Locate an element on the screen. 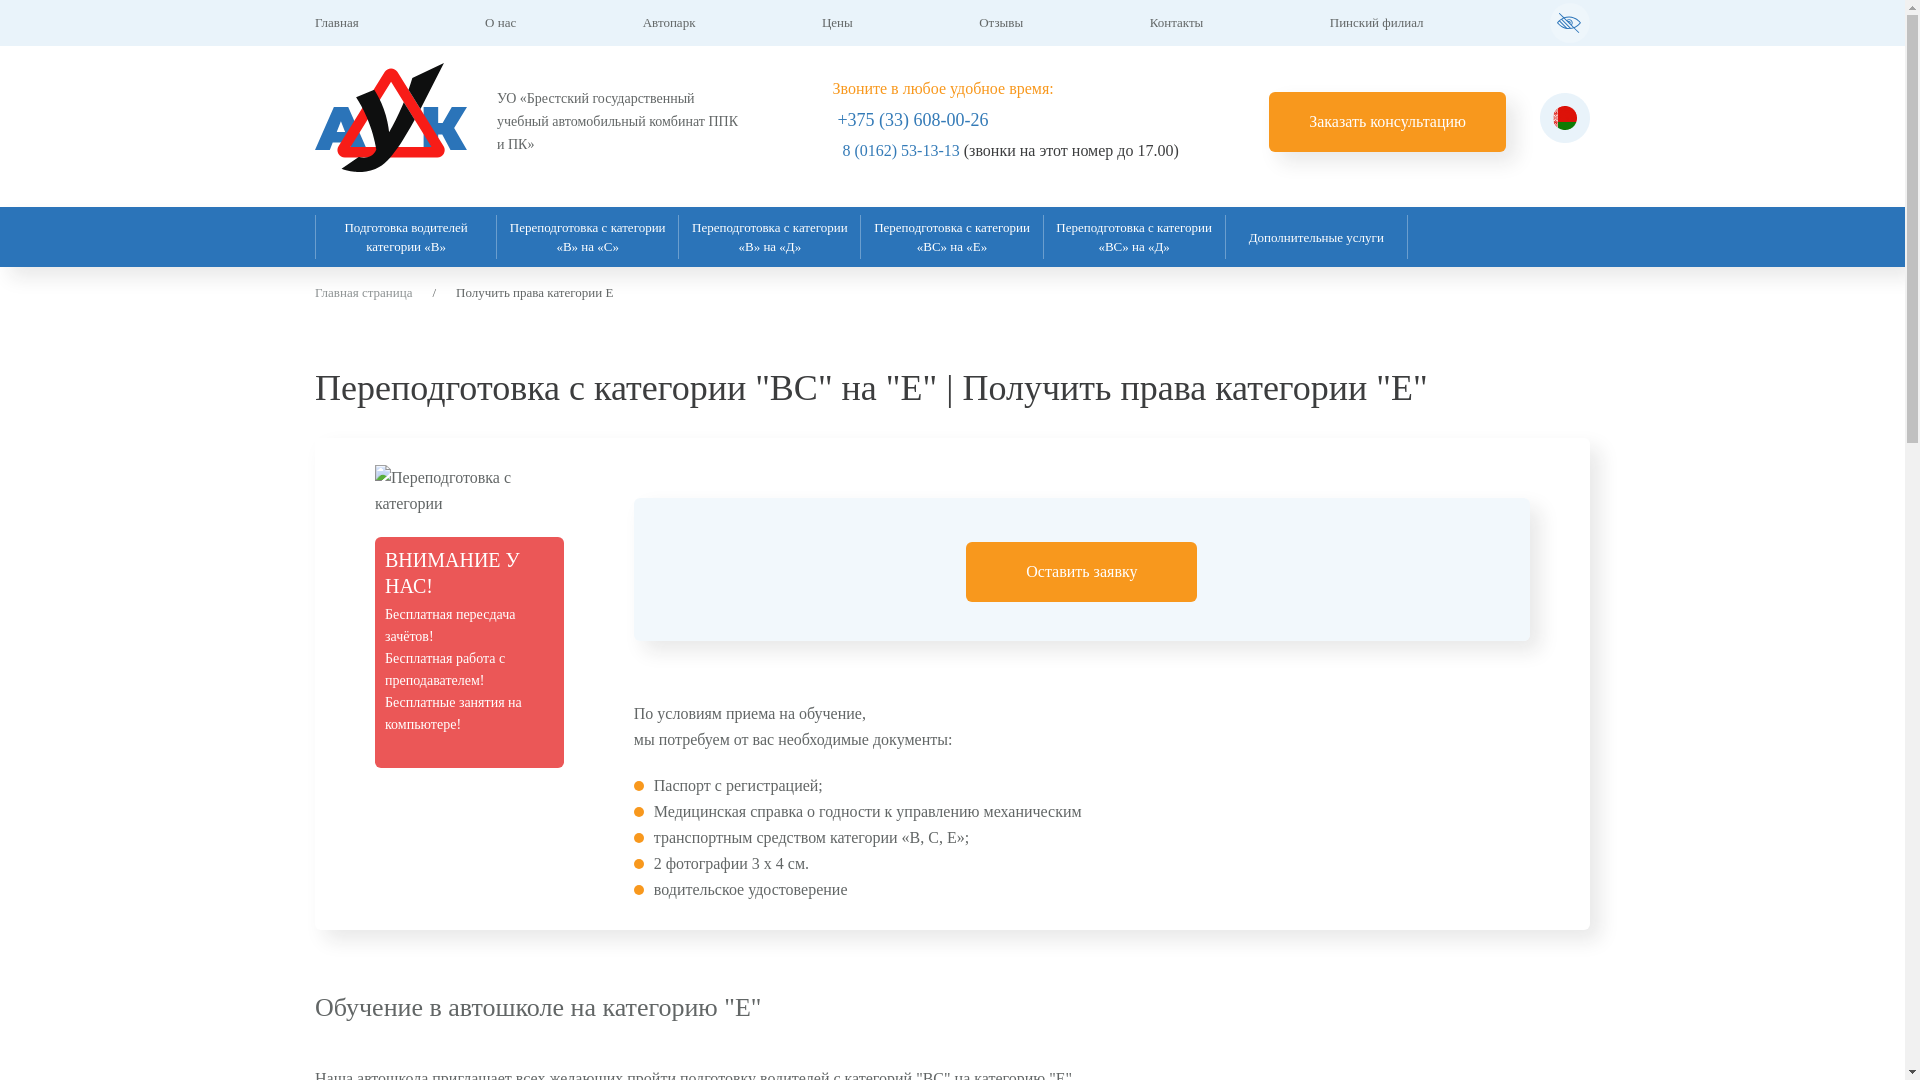 The width and height of the screenshot is (1920, 1080). +375 (33) 608-00-26 is located at coordinates (912, 120).